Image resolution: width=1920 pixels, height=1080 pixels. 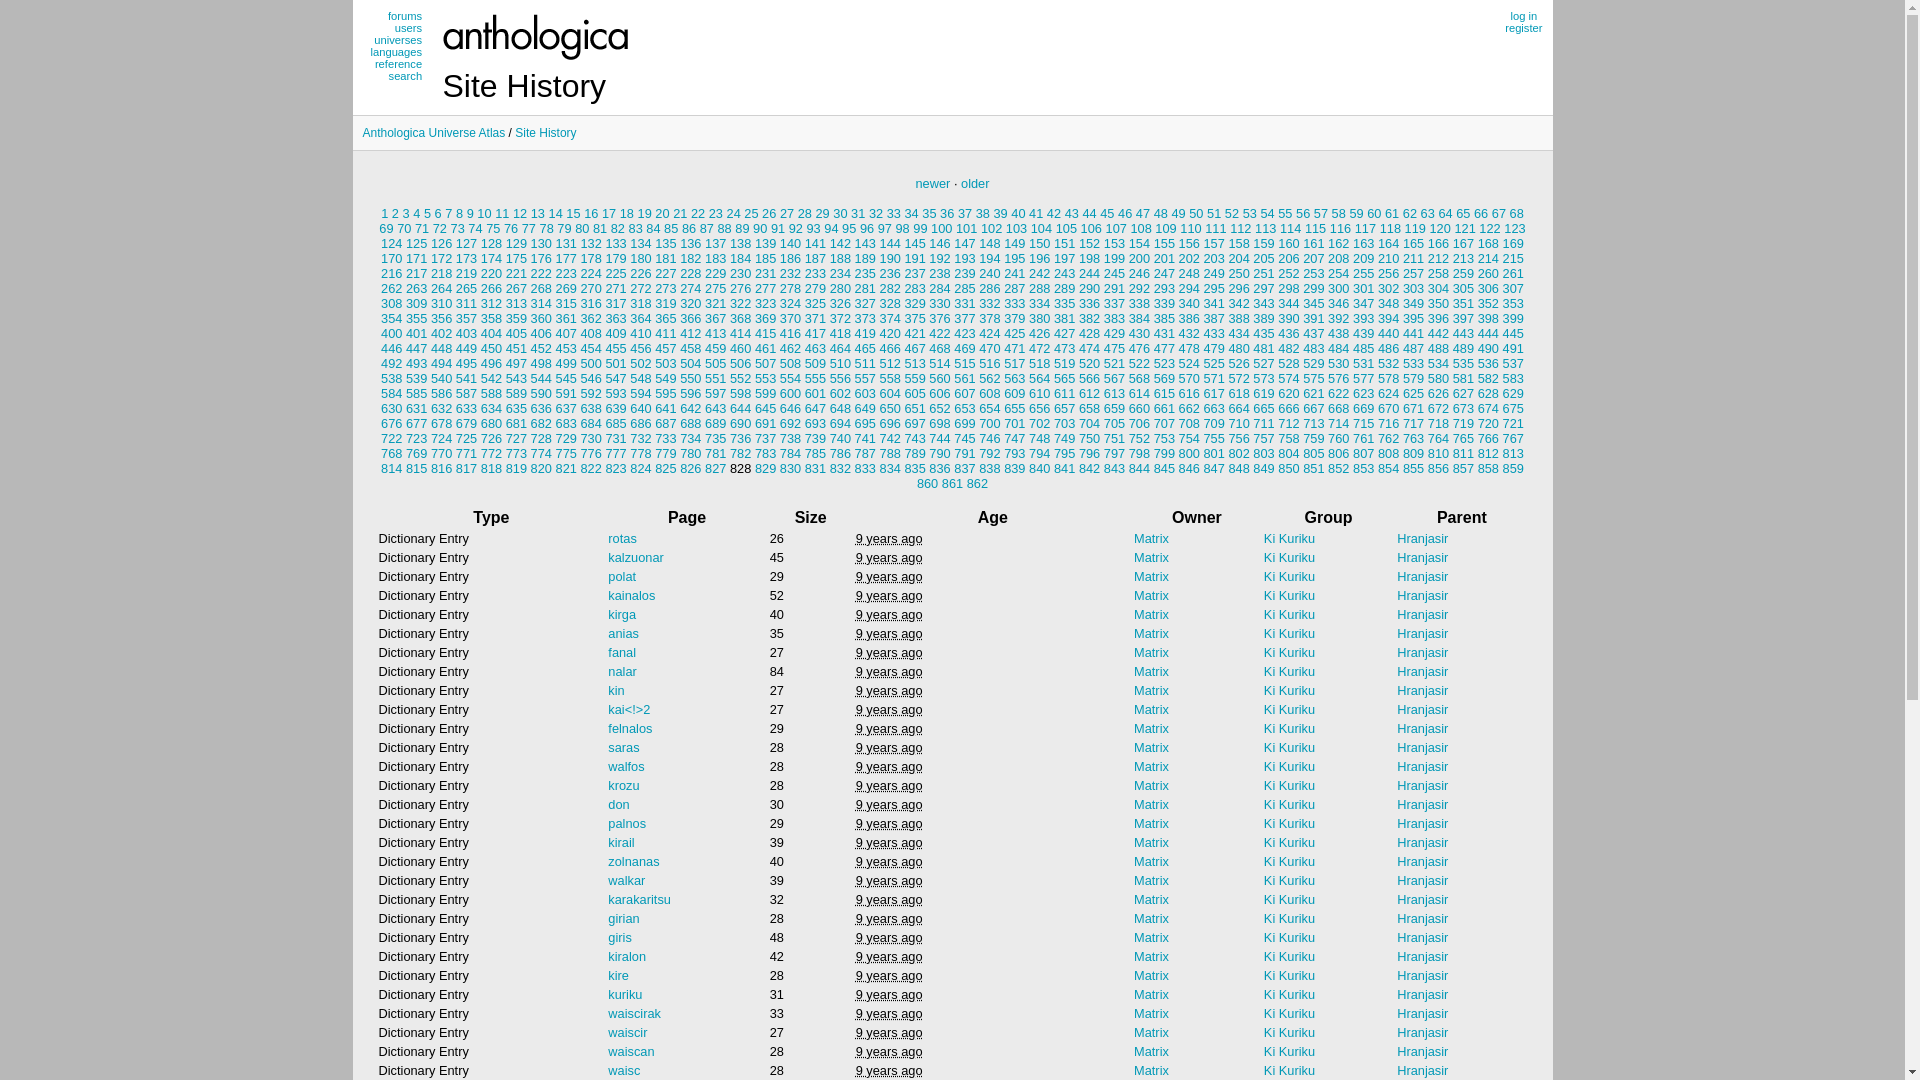 What do you see at coordinates (766, 288) in the screenshot?
I see `277` at bounding box center [766, 288].